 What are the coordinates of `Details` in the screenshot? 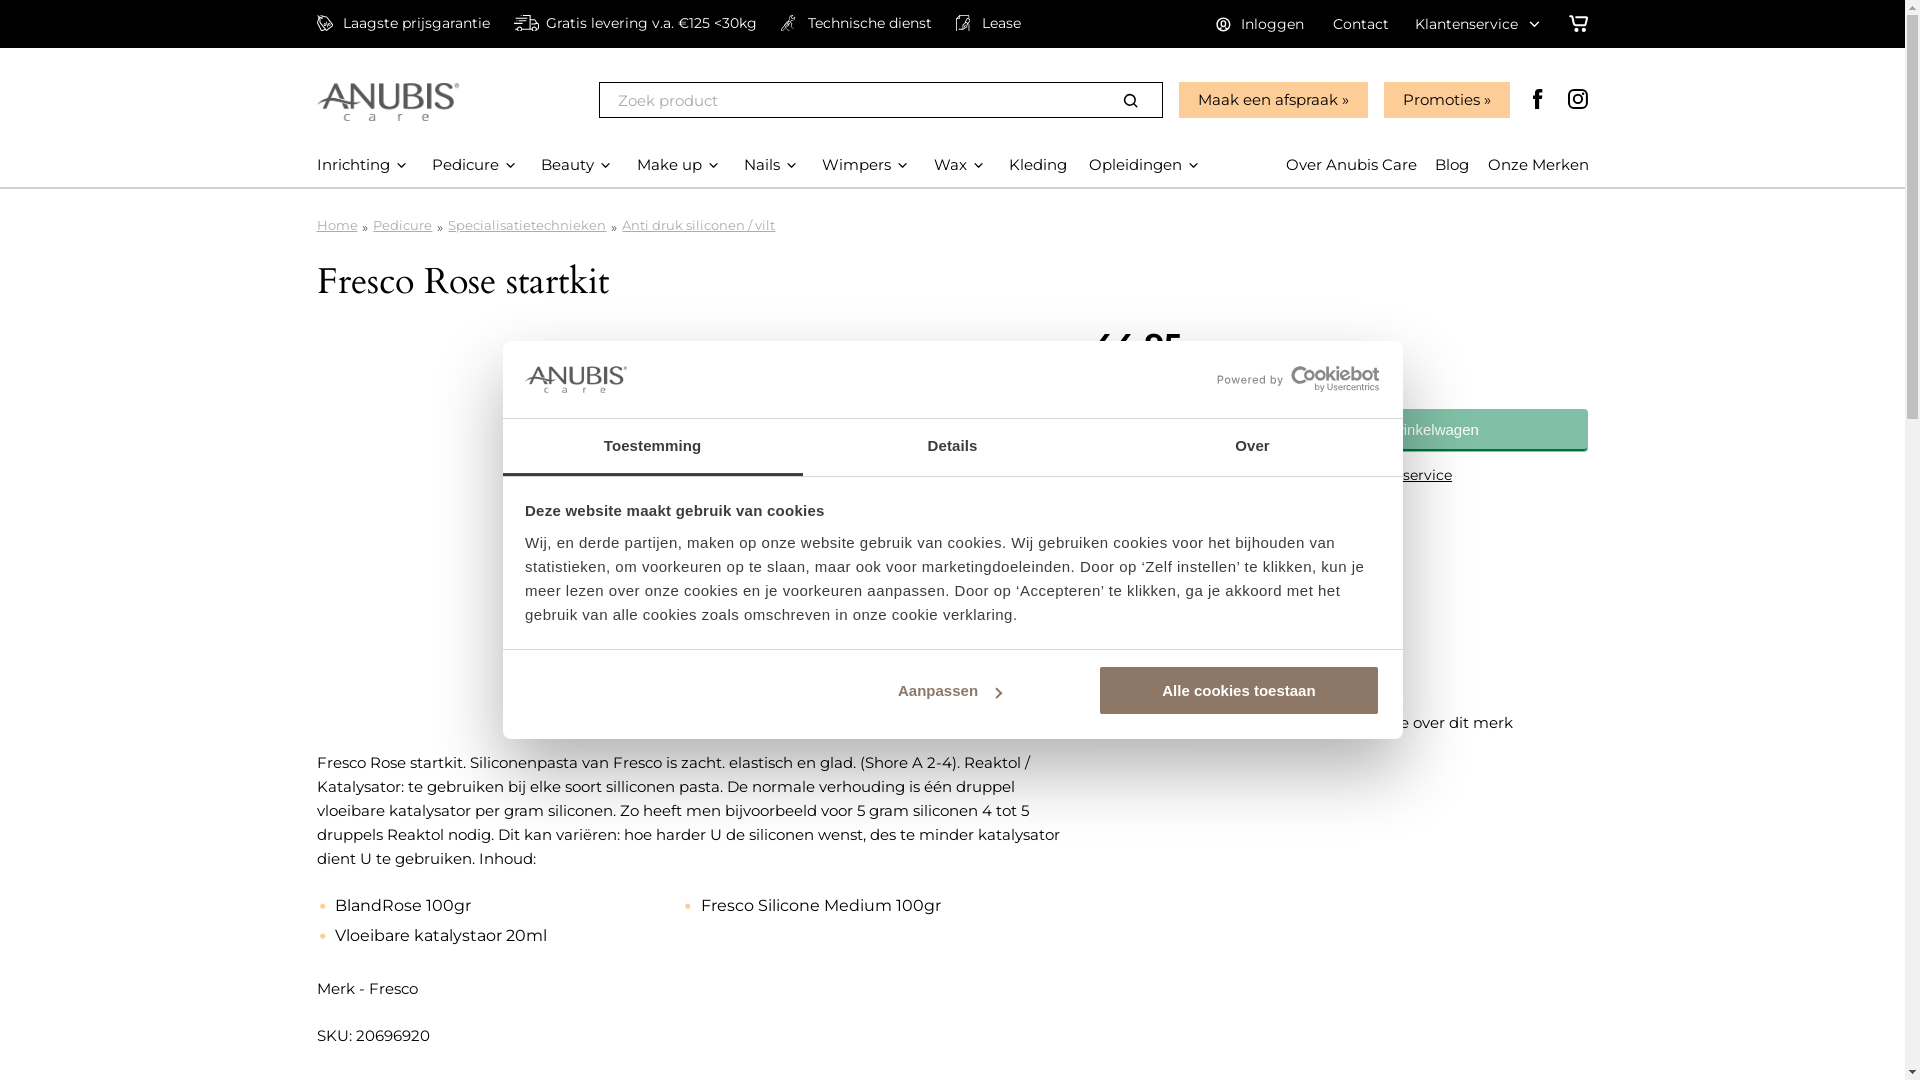 It's located at (952, 448).